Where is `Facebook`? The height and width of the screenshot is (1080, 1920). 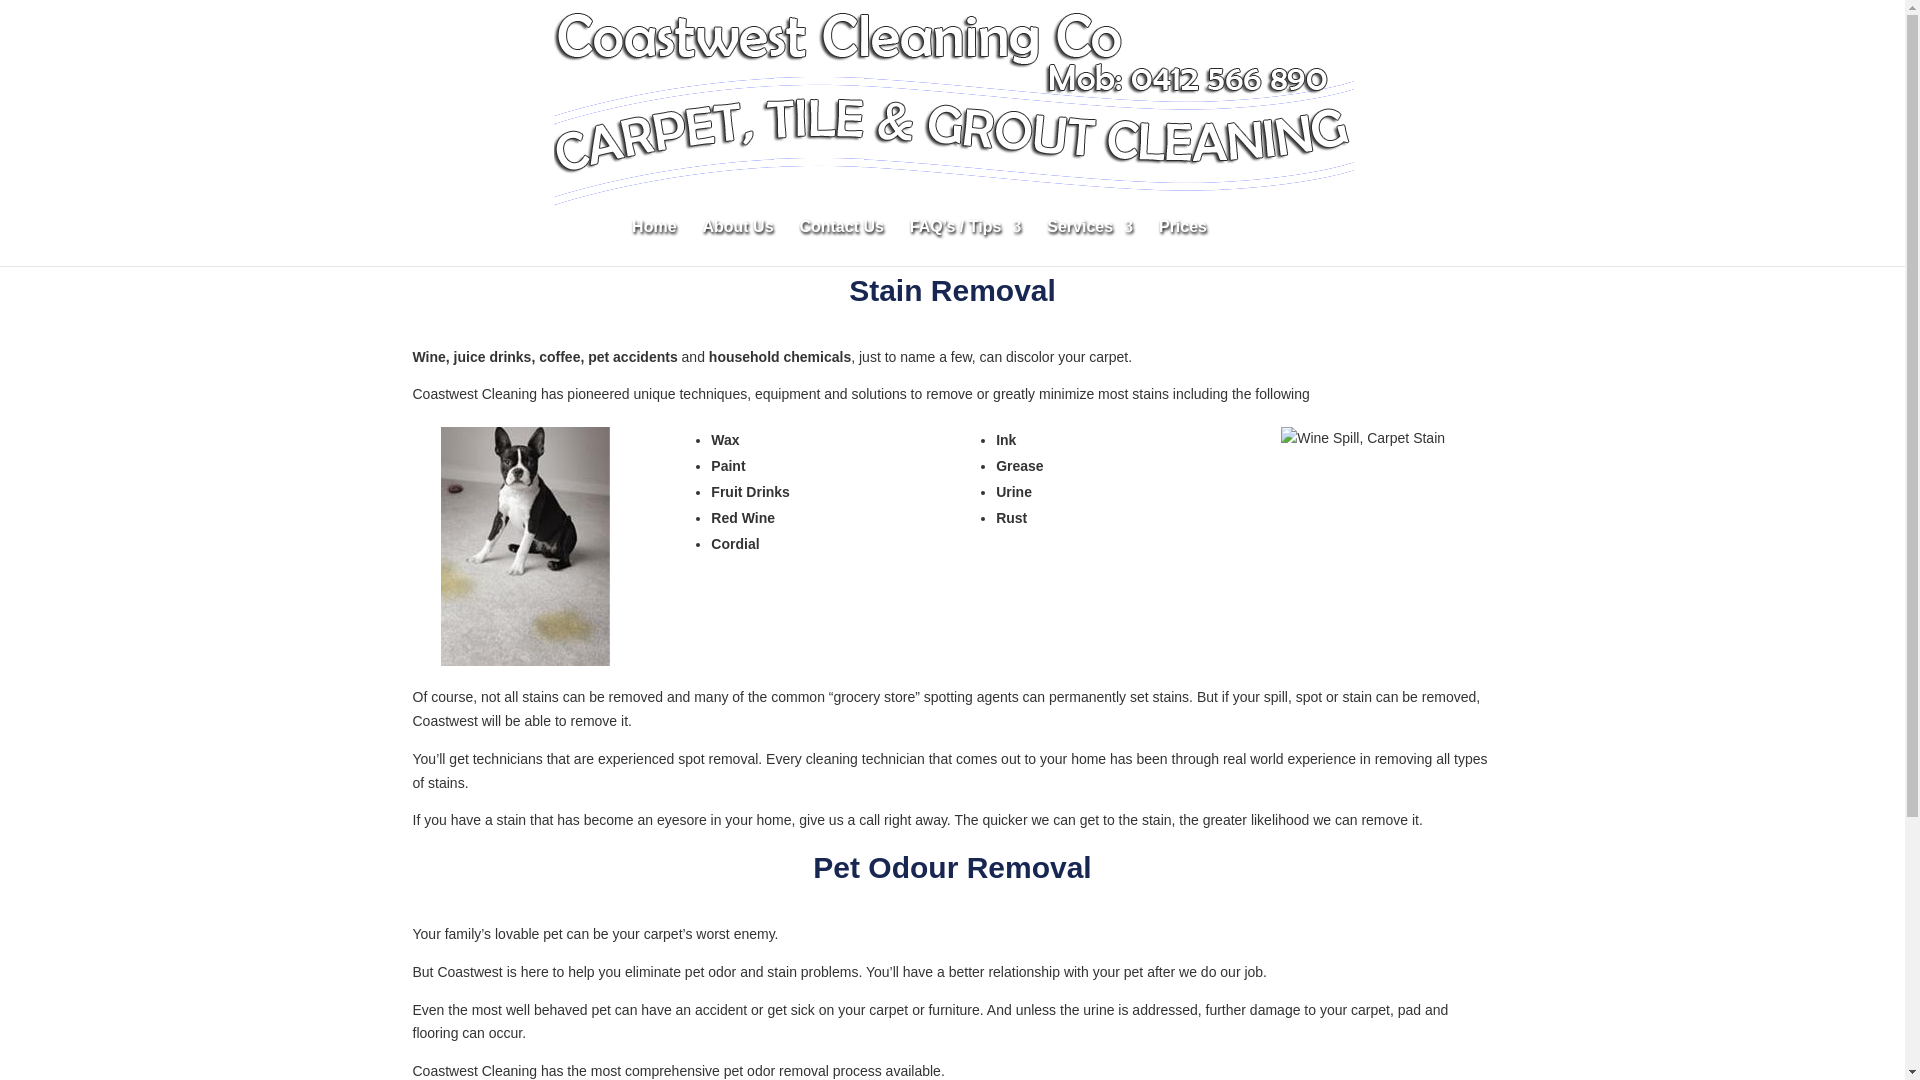
Facebook is located at coordinates (1252, 227).